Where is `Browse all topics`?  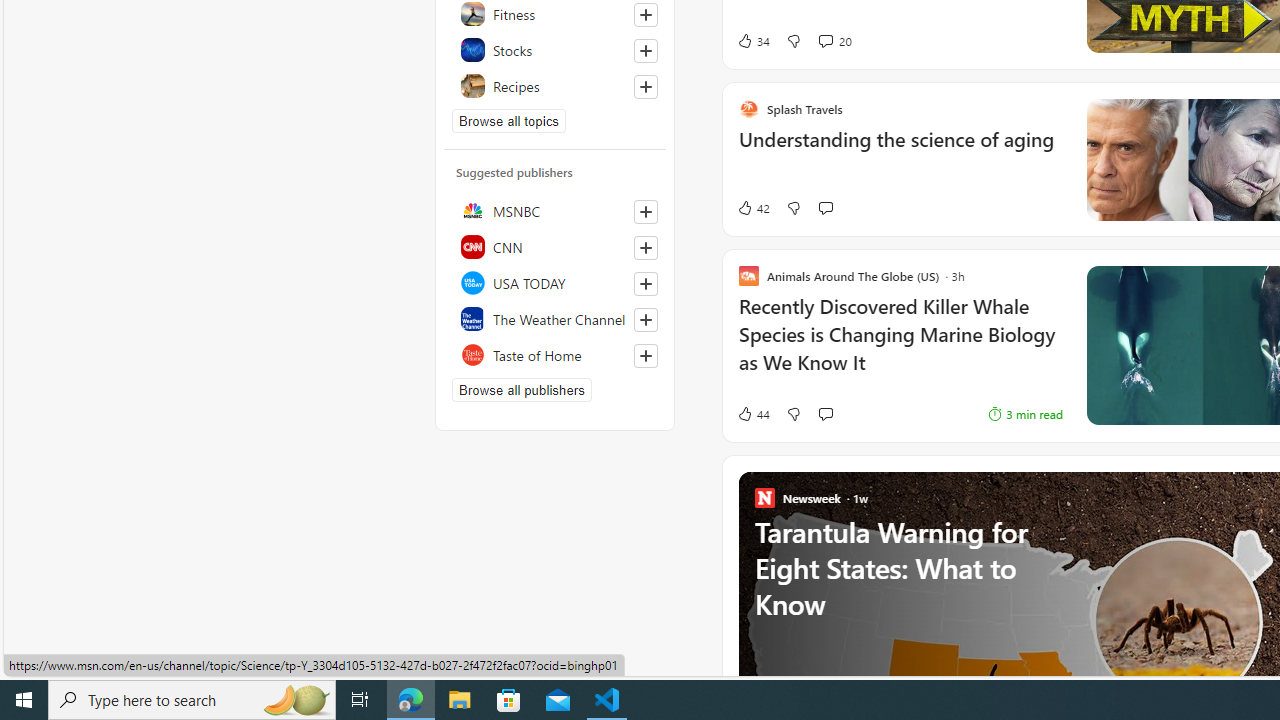 Browse all topics is located at coordinates (509, 120).